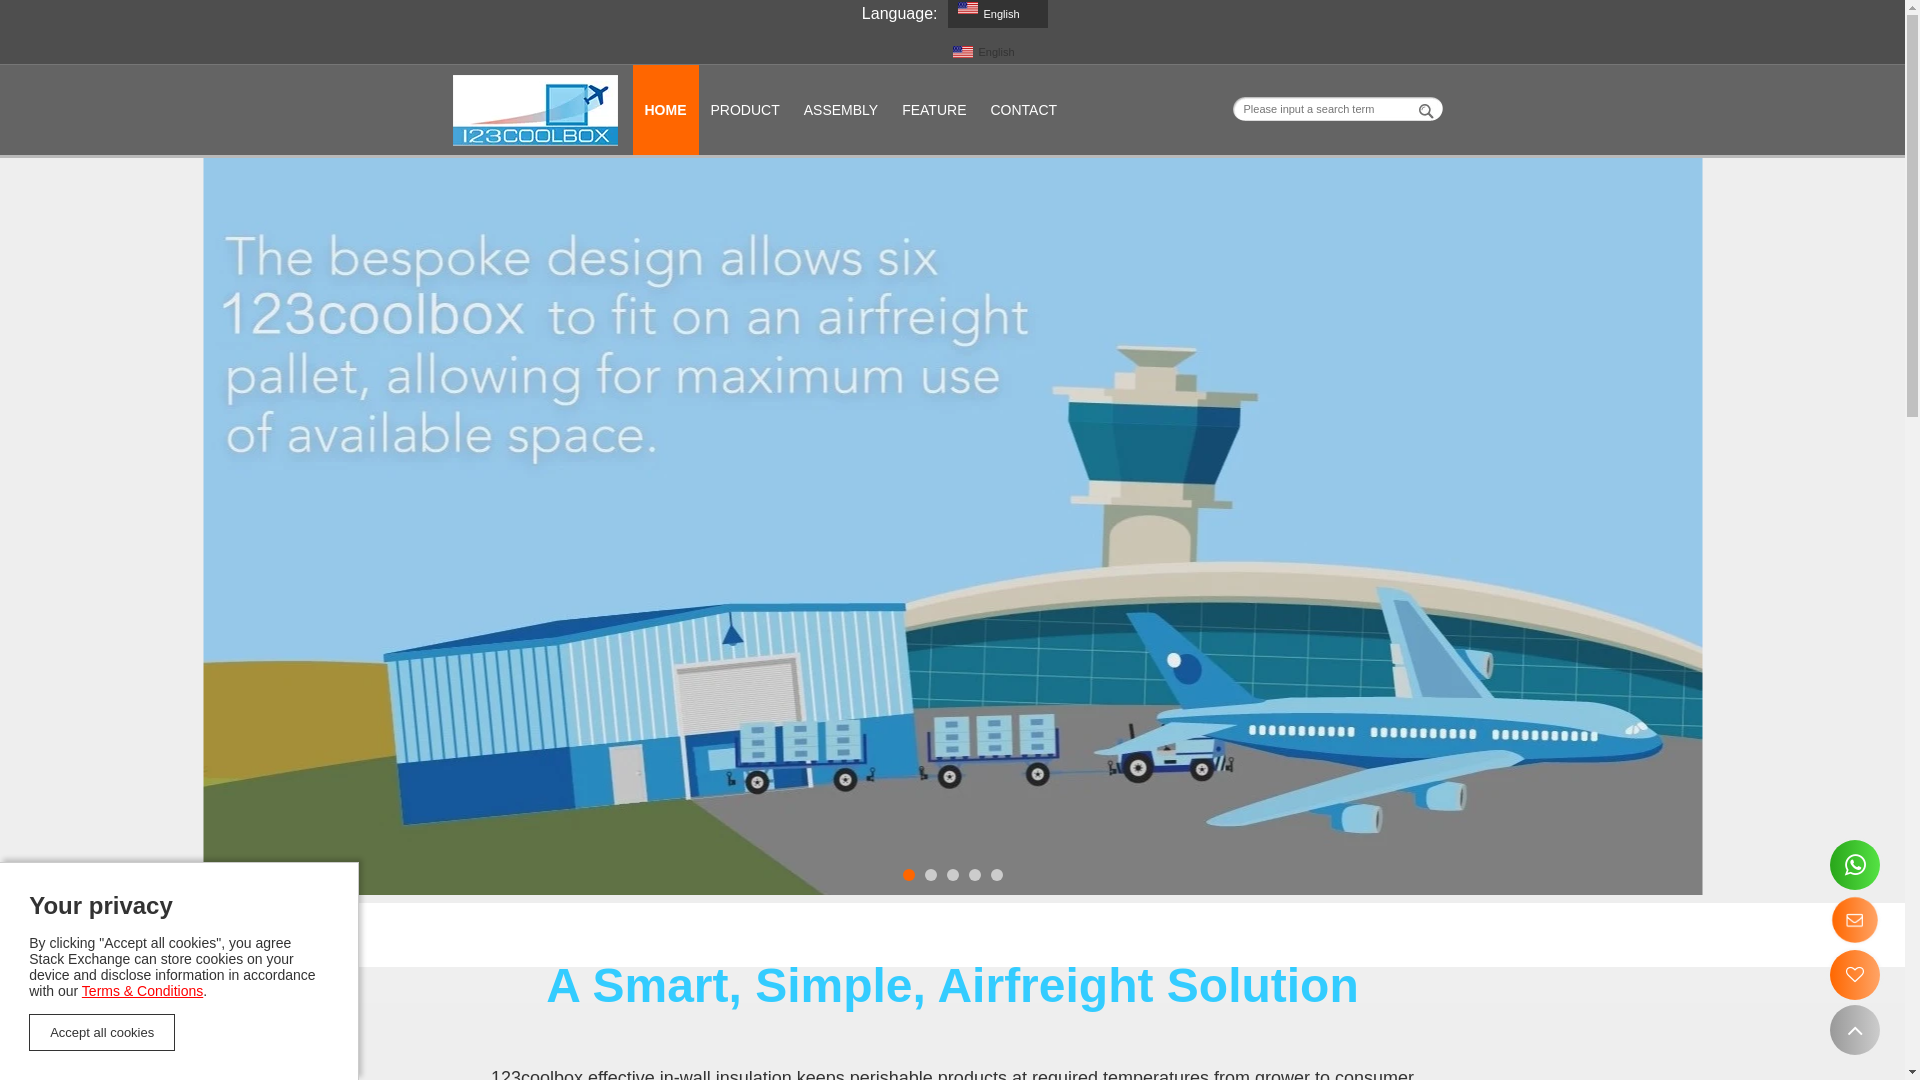 Image resolution: width=1920 pixels, height=1080 pixels. Describe the element at coordinates (1024, 110) in the screenshot. I see `CONTACT` at that location.